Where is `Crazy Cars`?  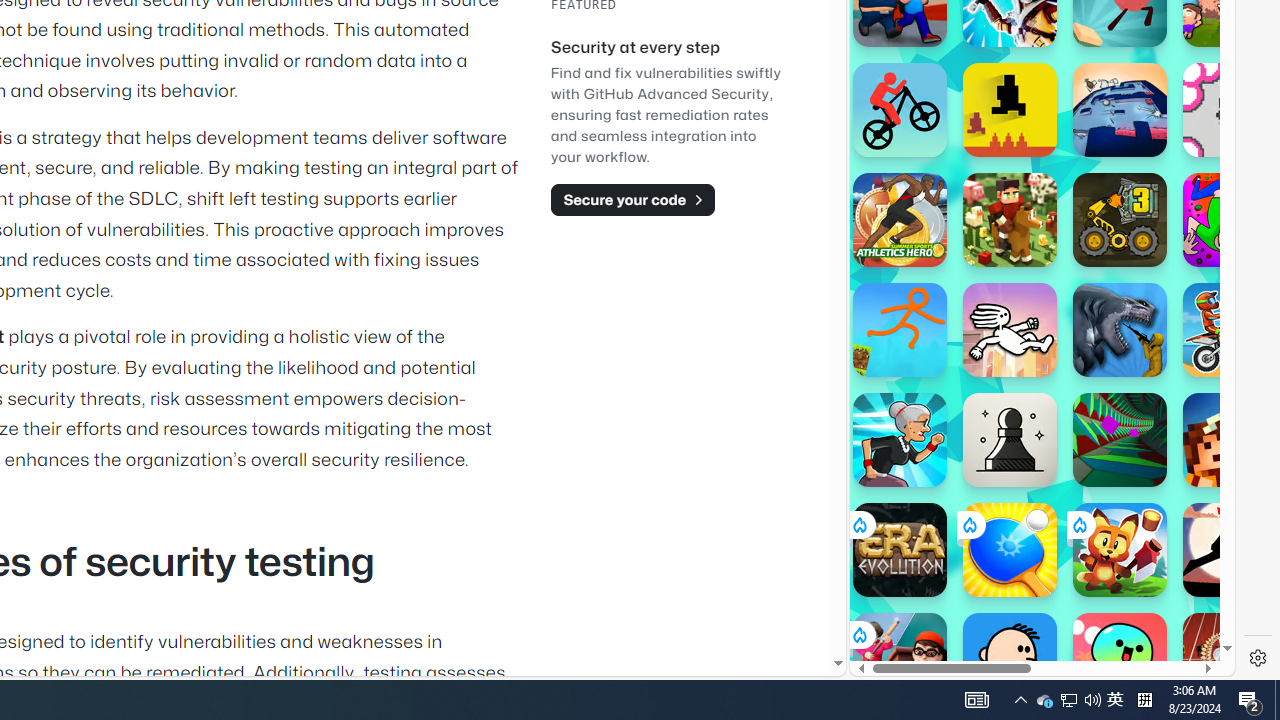
Crazy Cars is located at coordinates (1217, 290).